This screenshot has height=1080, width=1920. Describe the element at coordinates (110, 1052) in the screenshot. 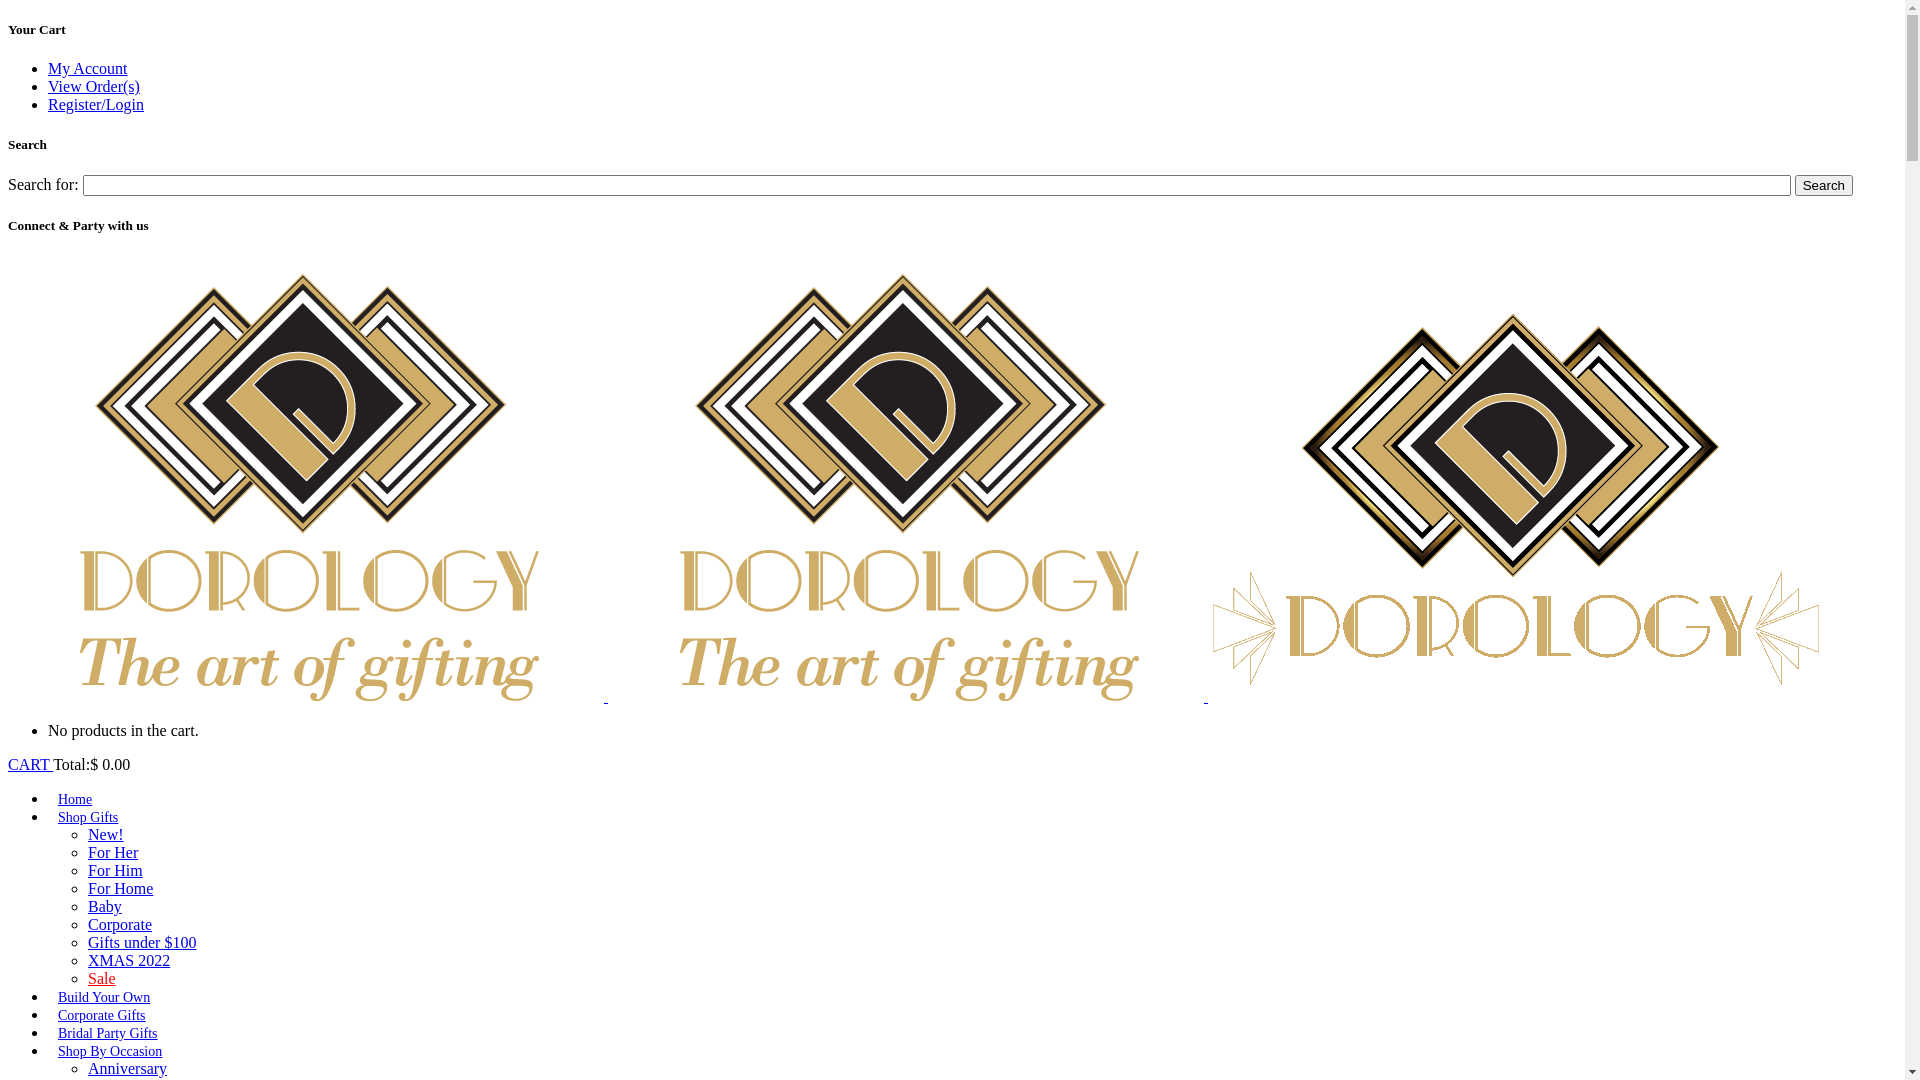

I see `Shop By Occasion` at that location.